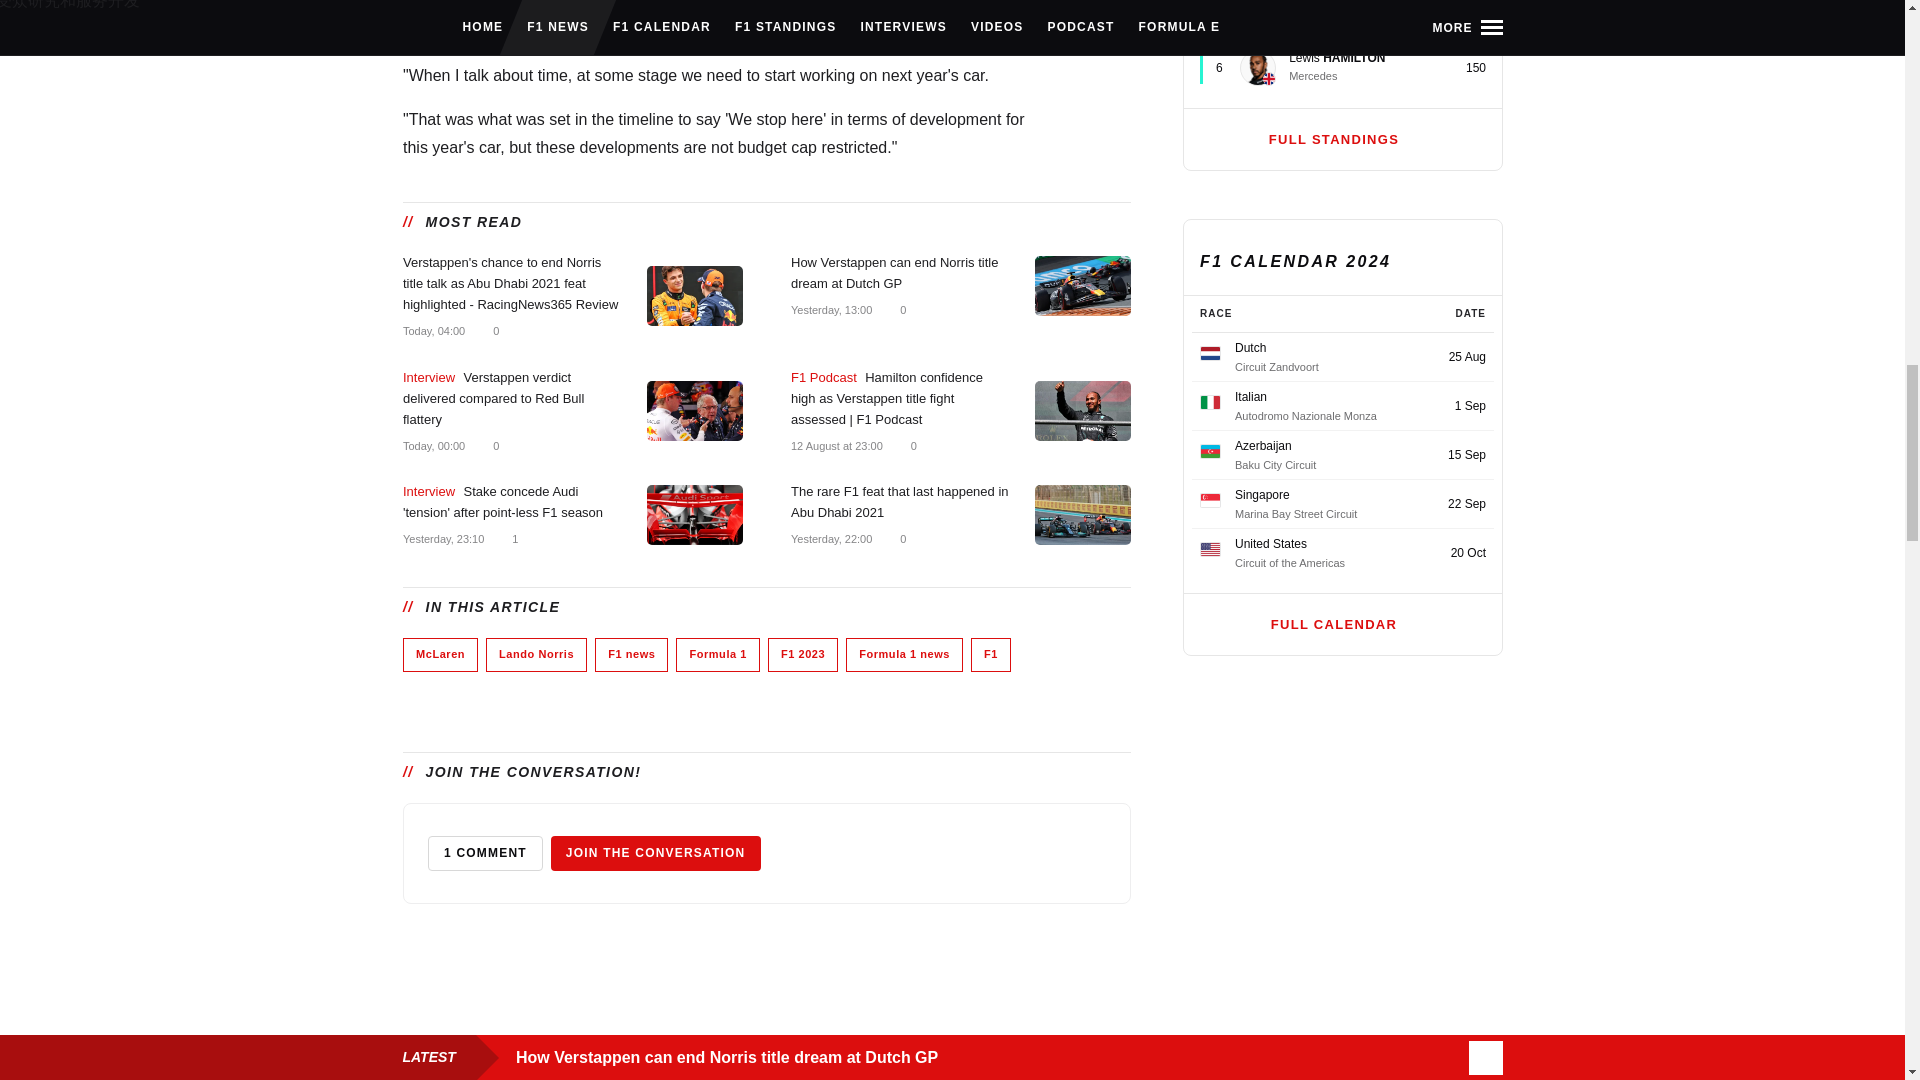 The width and height of the screenshot is (1920, 1080). Describe the element at coordinates (830, 310) in the screenshot. I see `Saturday 17 August 2024 at 13:00` at that location.